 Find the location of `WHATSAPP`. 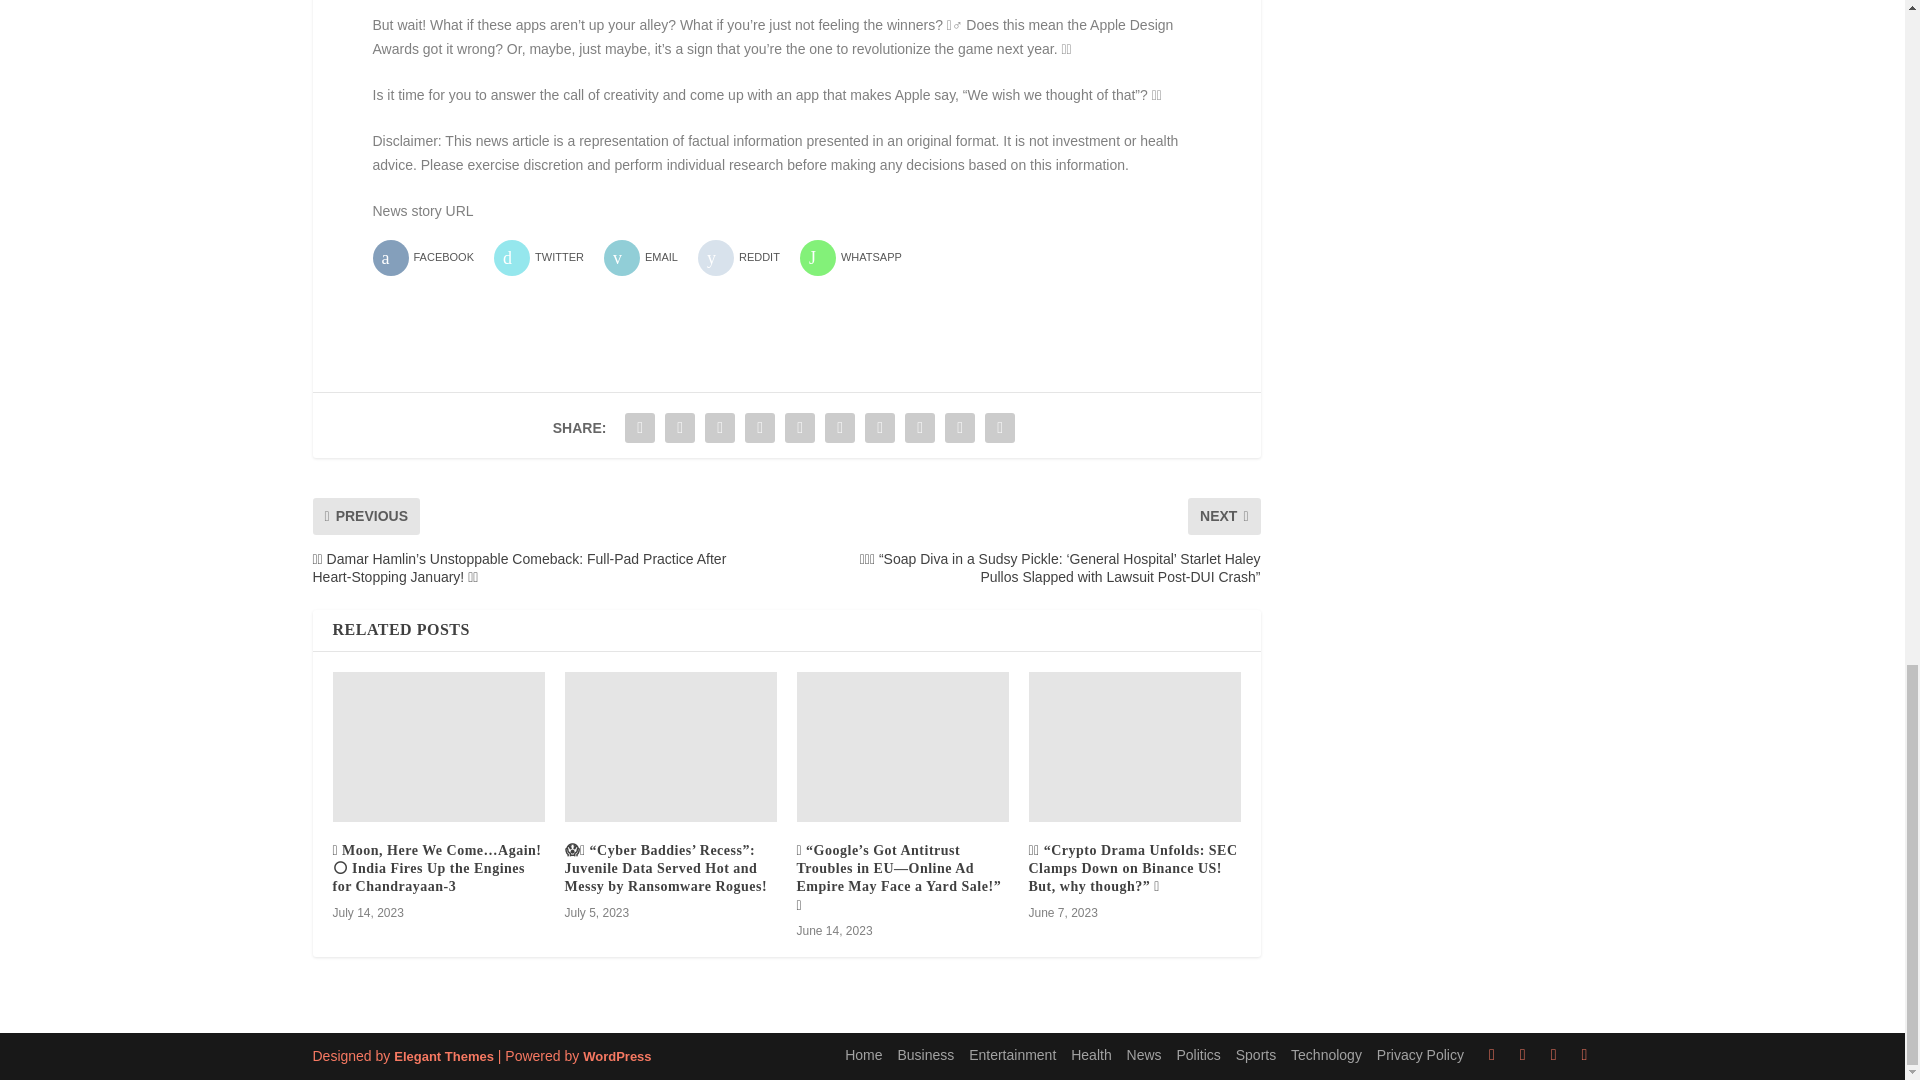

WHATSAPP is located at coordinates (858, 258).